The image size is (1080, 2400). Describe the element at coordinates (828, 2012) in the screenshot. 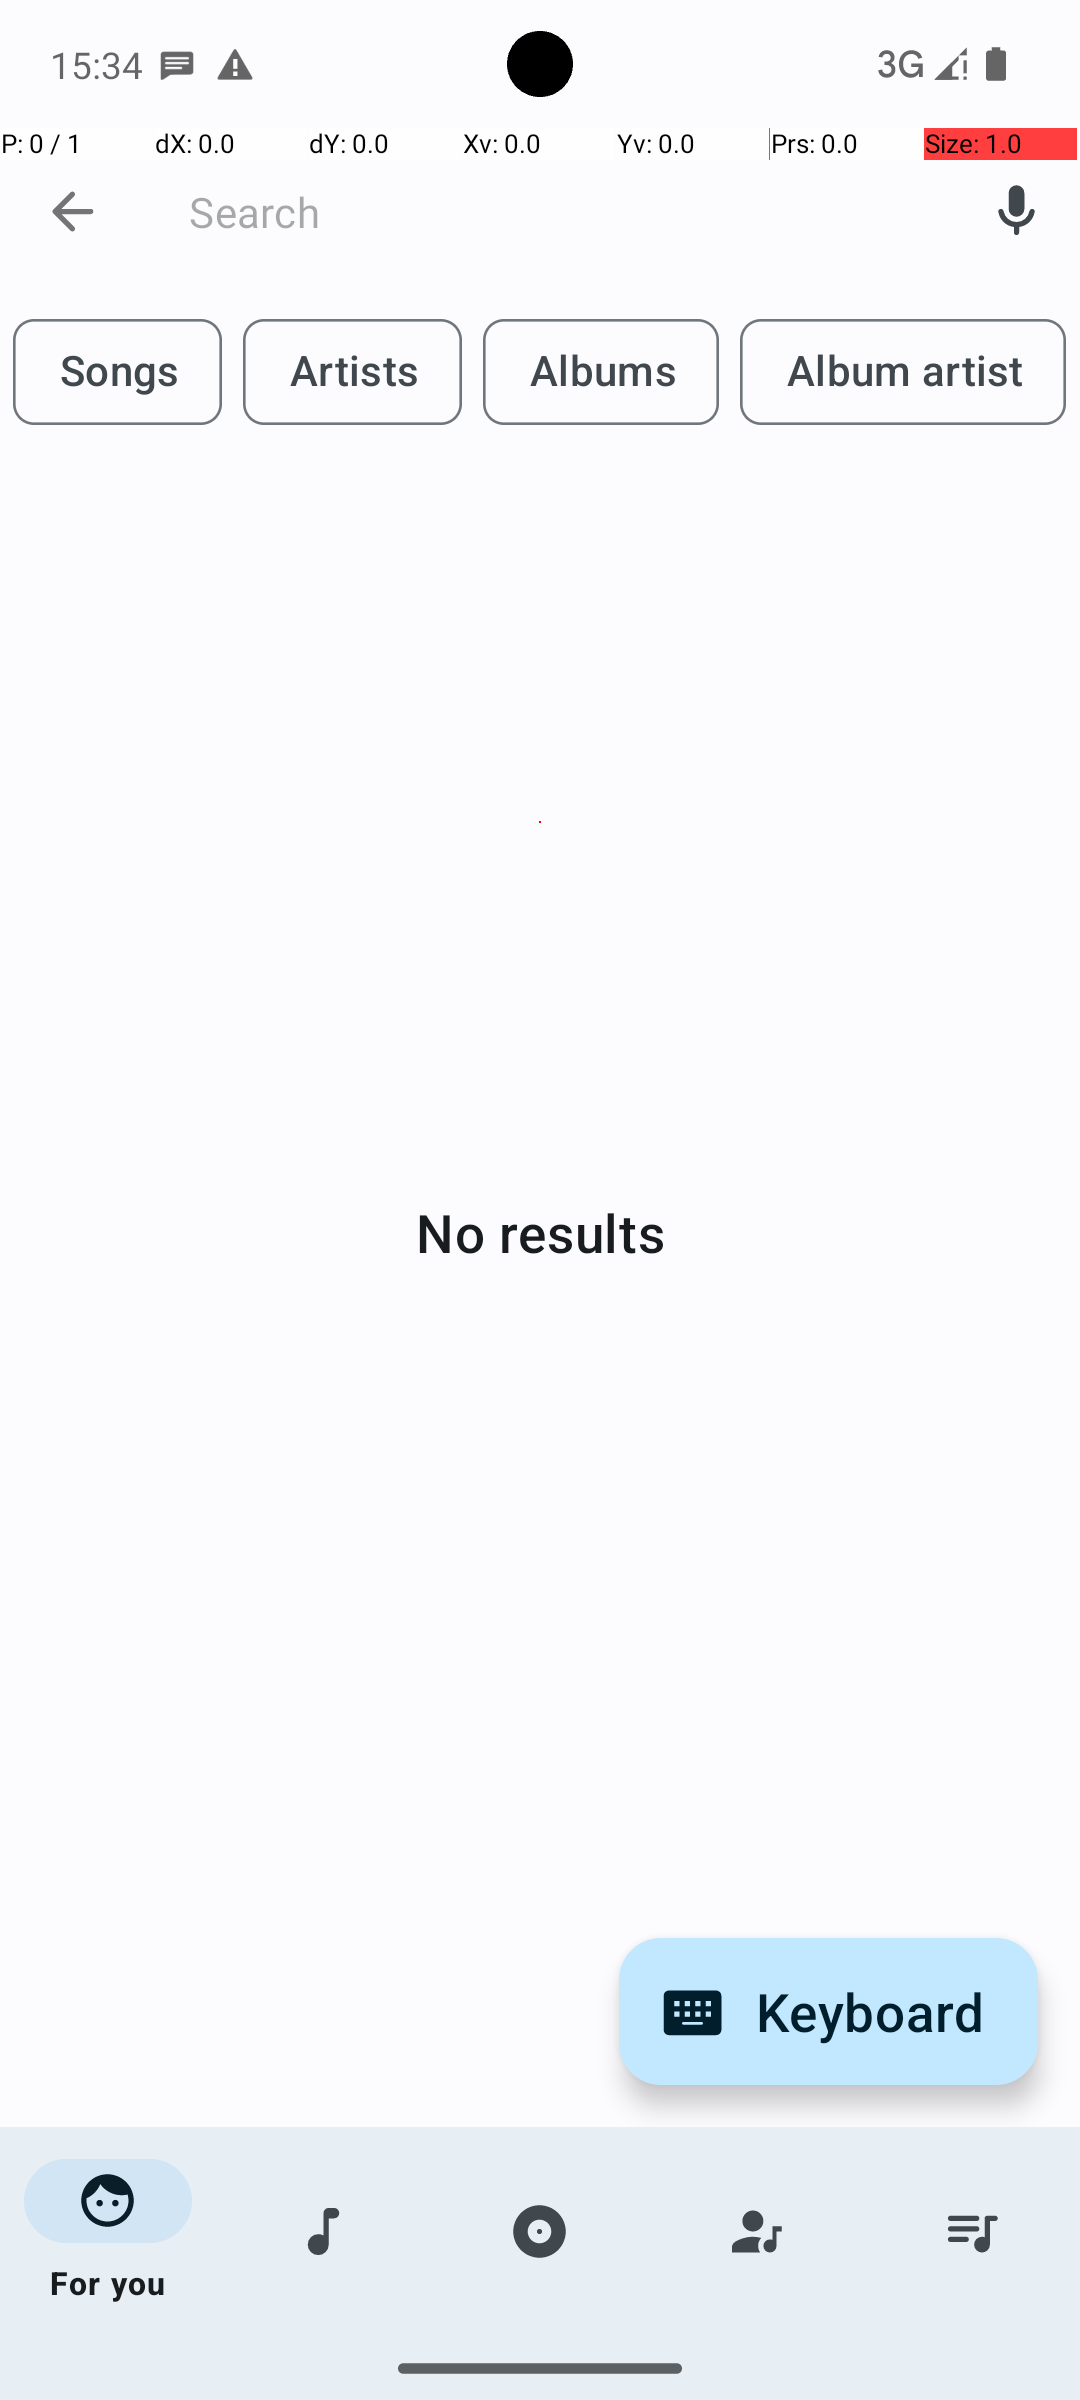

I see `Keyboard` at that location.